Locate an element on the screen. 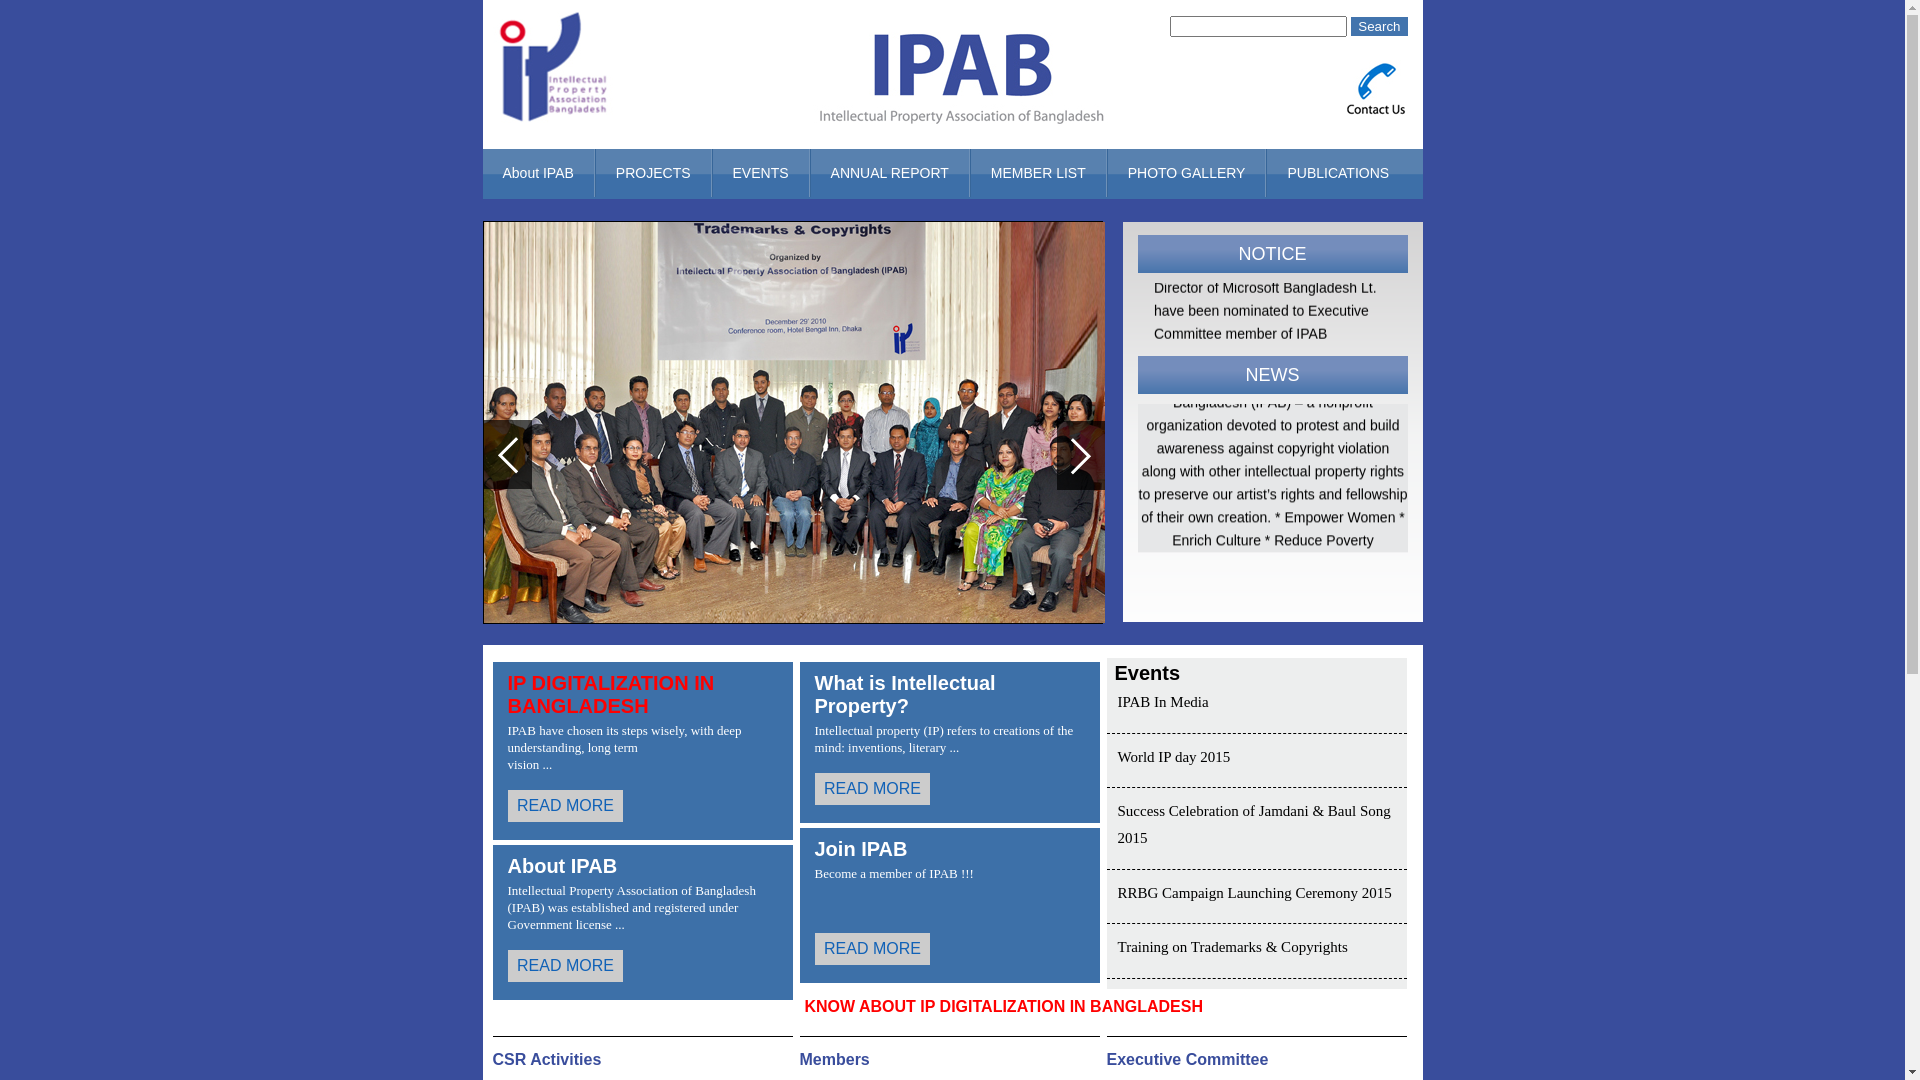 The width and height of the screenshot is (1920, 1080). ANNUAL REPORT is located at coordinates (890, 173).